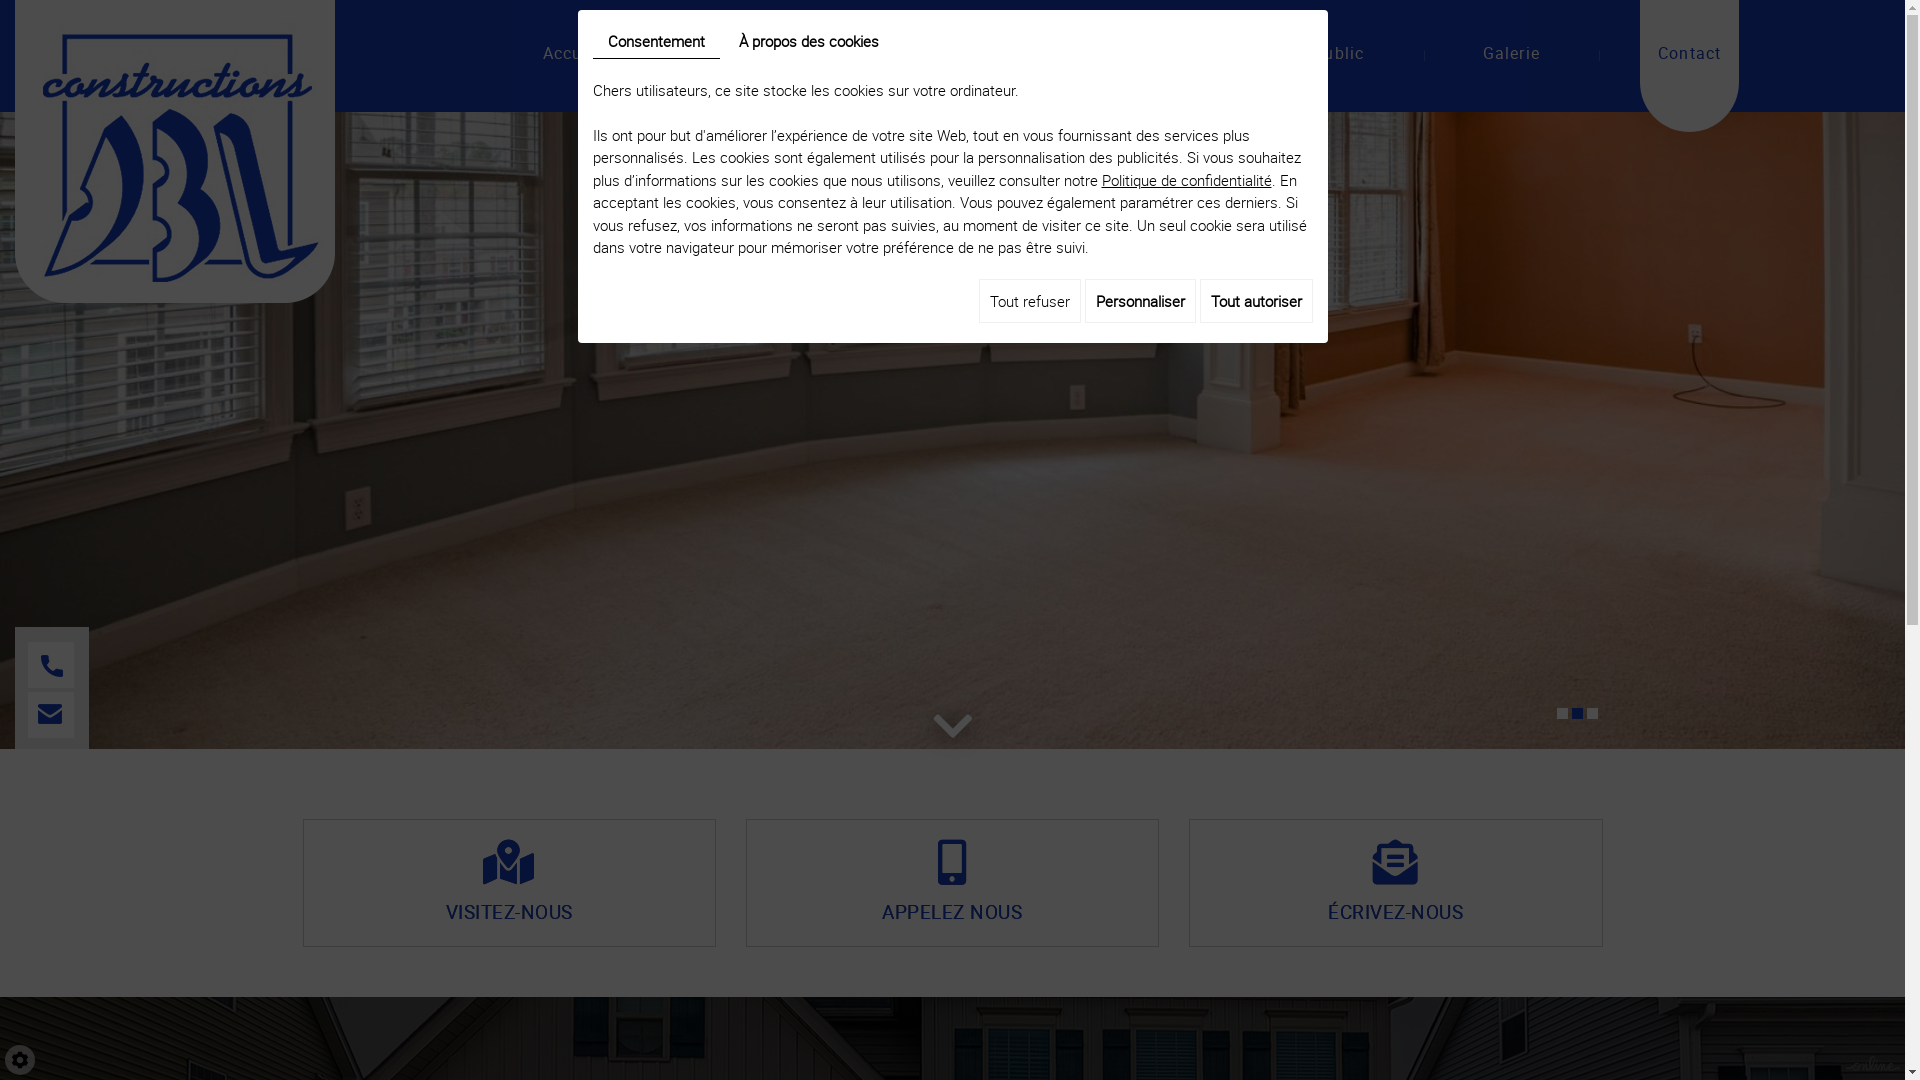  I want to click on Personnaliser, so click(1140, 300).